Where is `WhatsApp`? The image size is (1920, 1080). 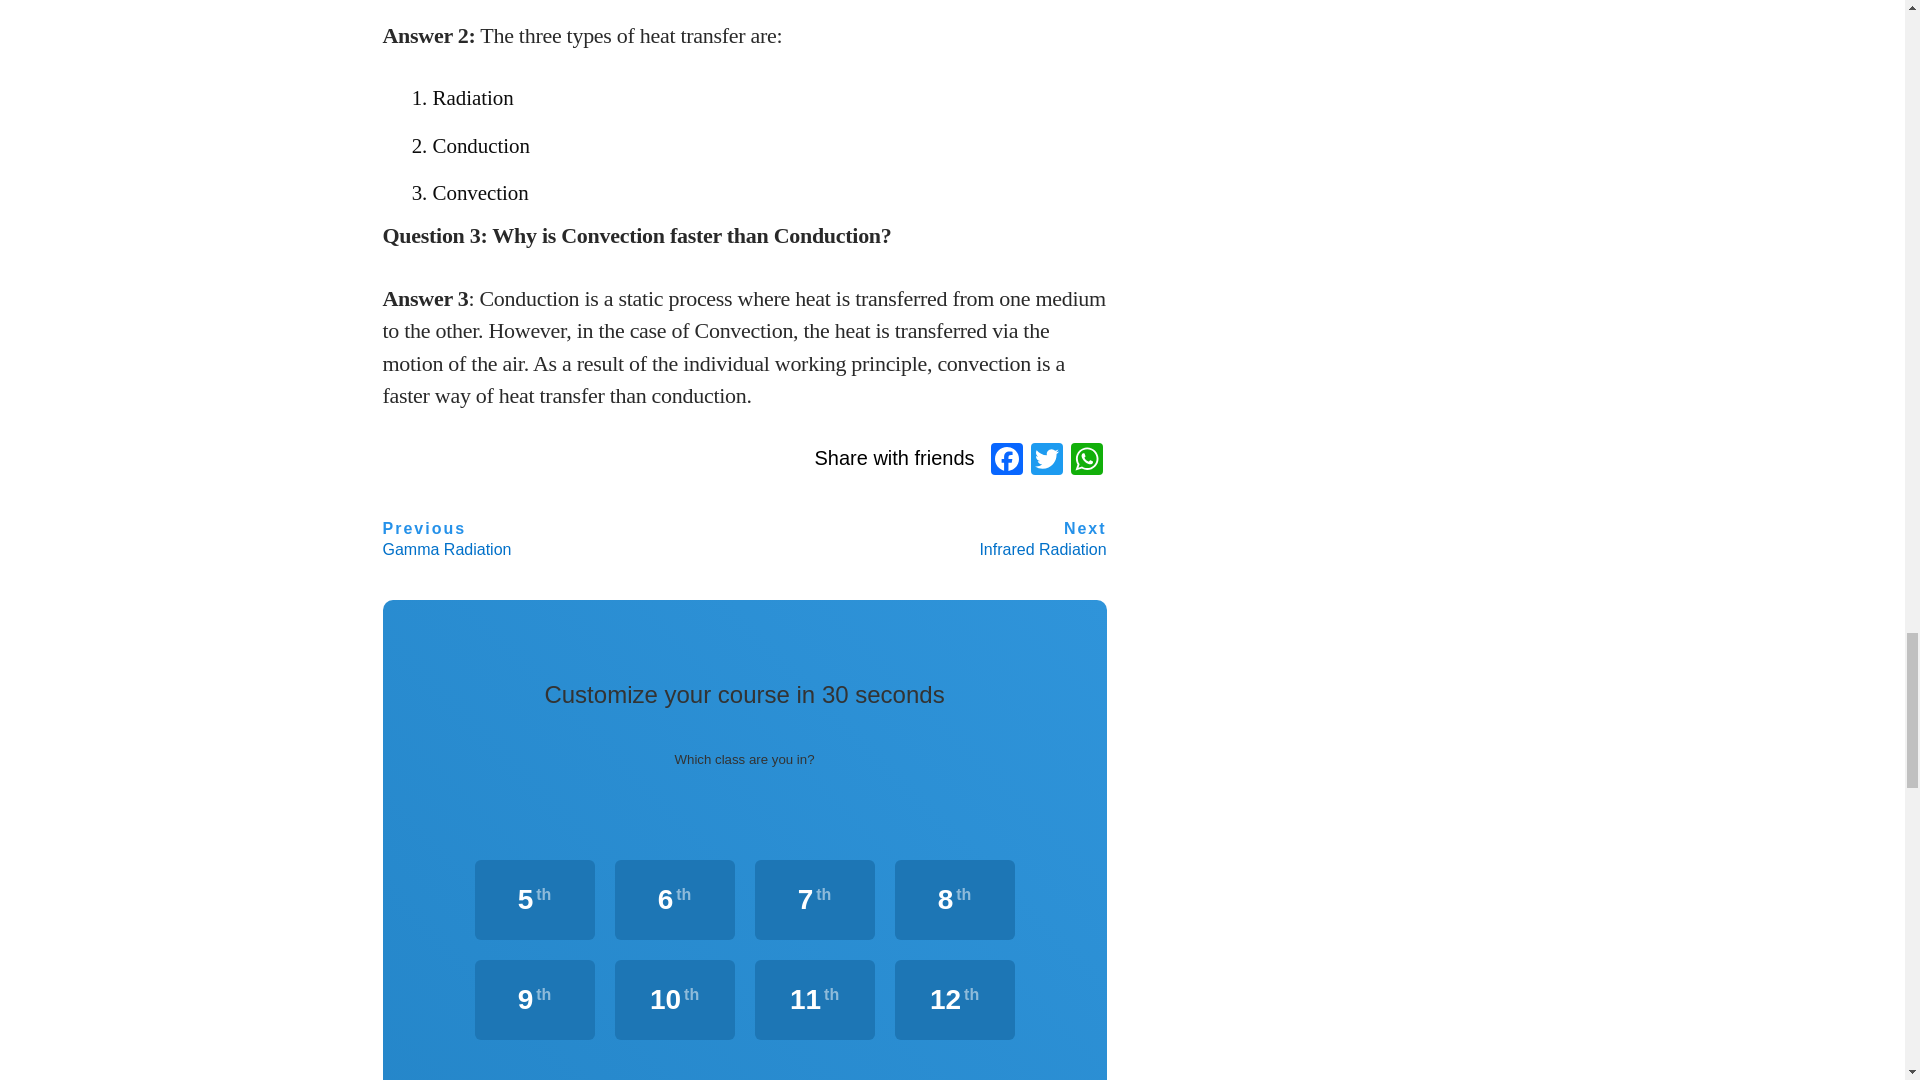
WhatsApp is located at coordinates (1087, 460).